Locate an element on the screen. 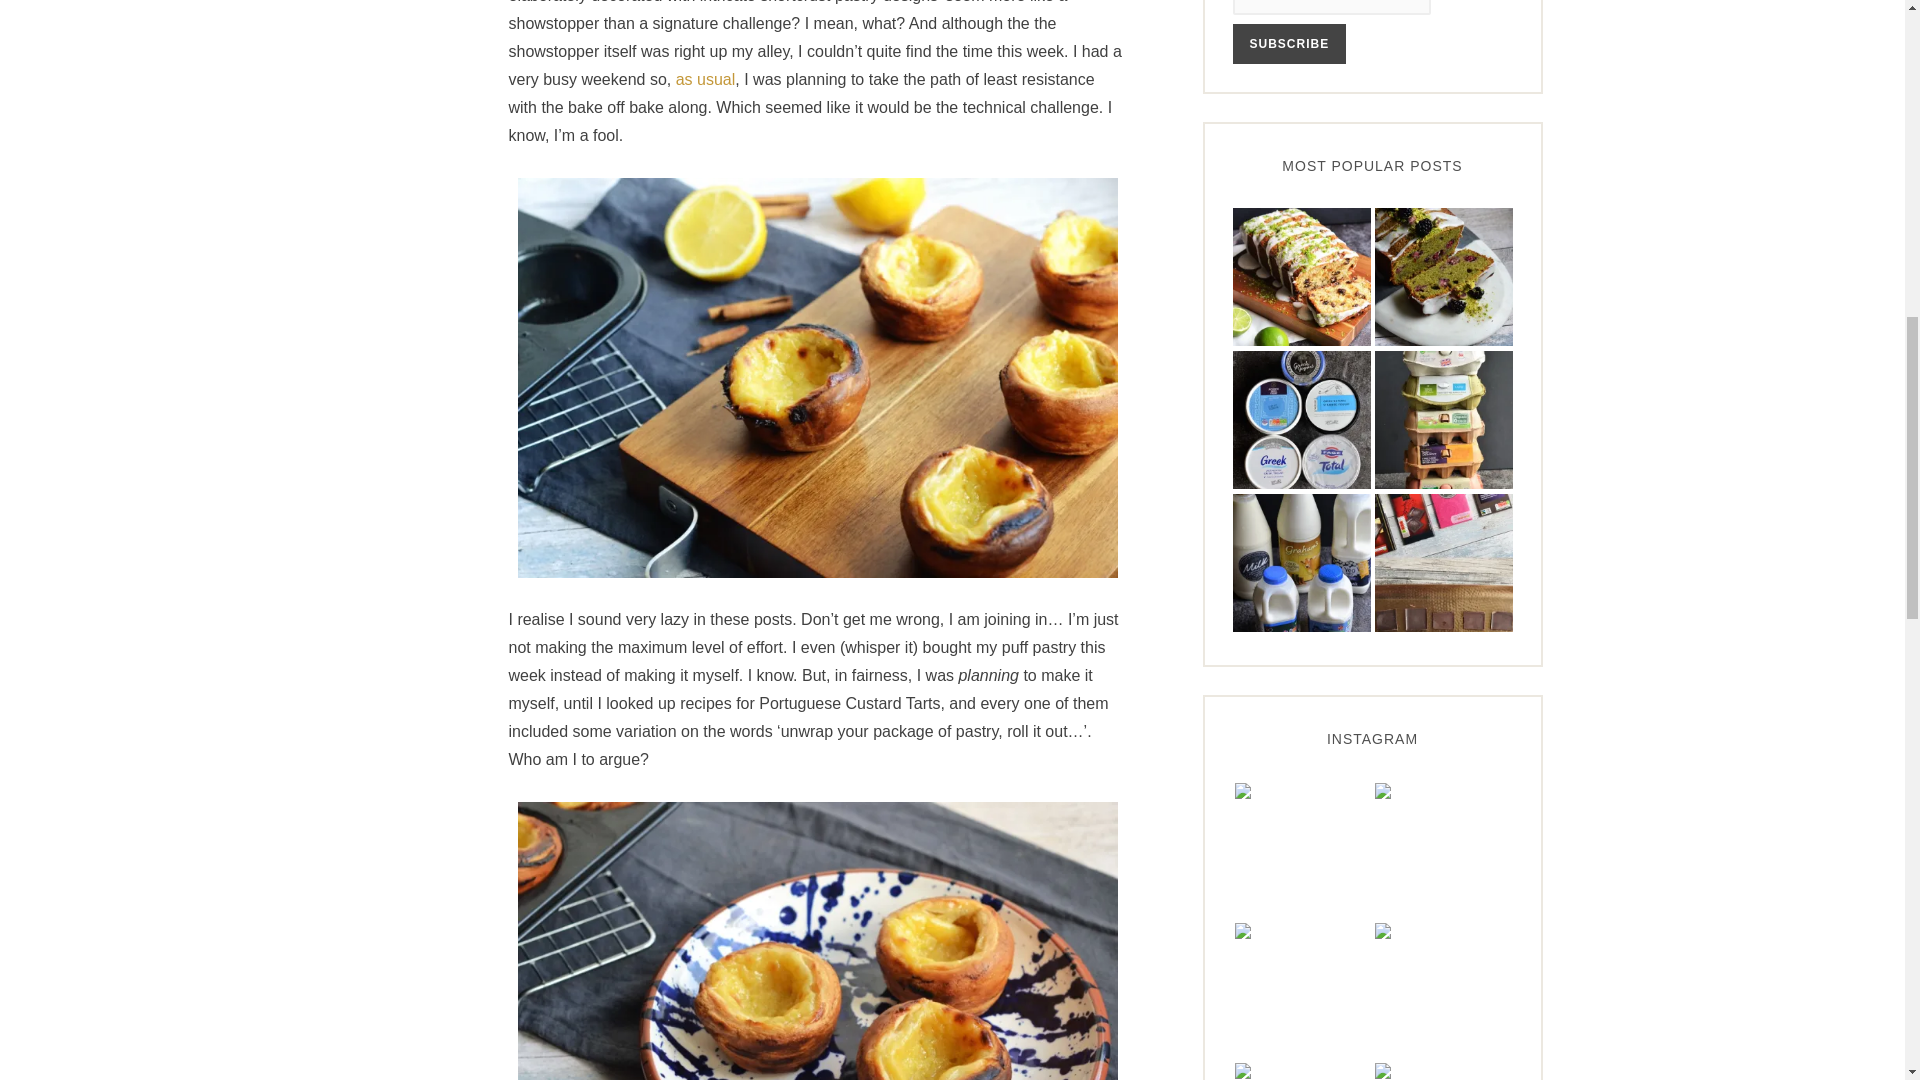 Image resolution: width=1920 pixels, height=1080 pixels. Pistachio, Blackberry, and Lemon Loaf Cake is located at coordinates (1443, 277).